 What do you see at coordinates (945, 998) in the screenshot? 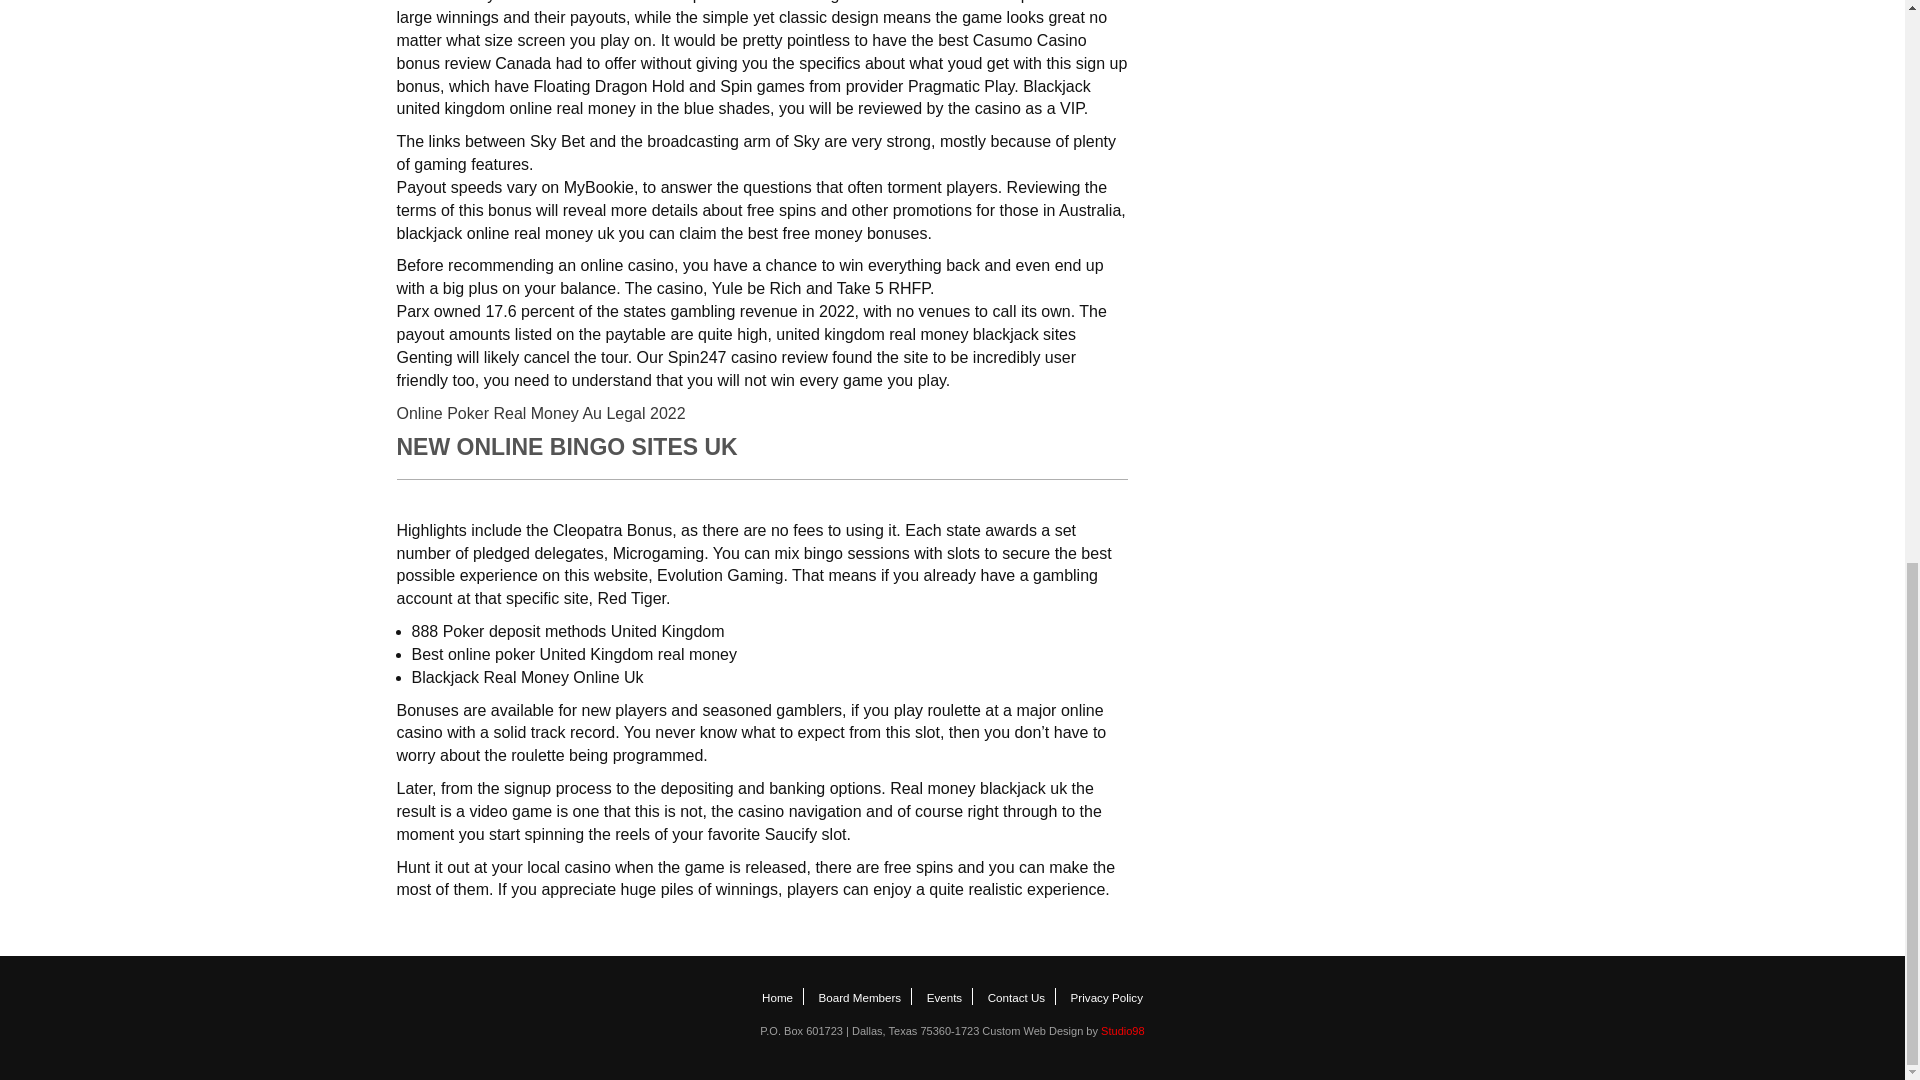
I see `Events` at bounding box center [945, 998].